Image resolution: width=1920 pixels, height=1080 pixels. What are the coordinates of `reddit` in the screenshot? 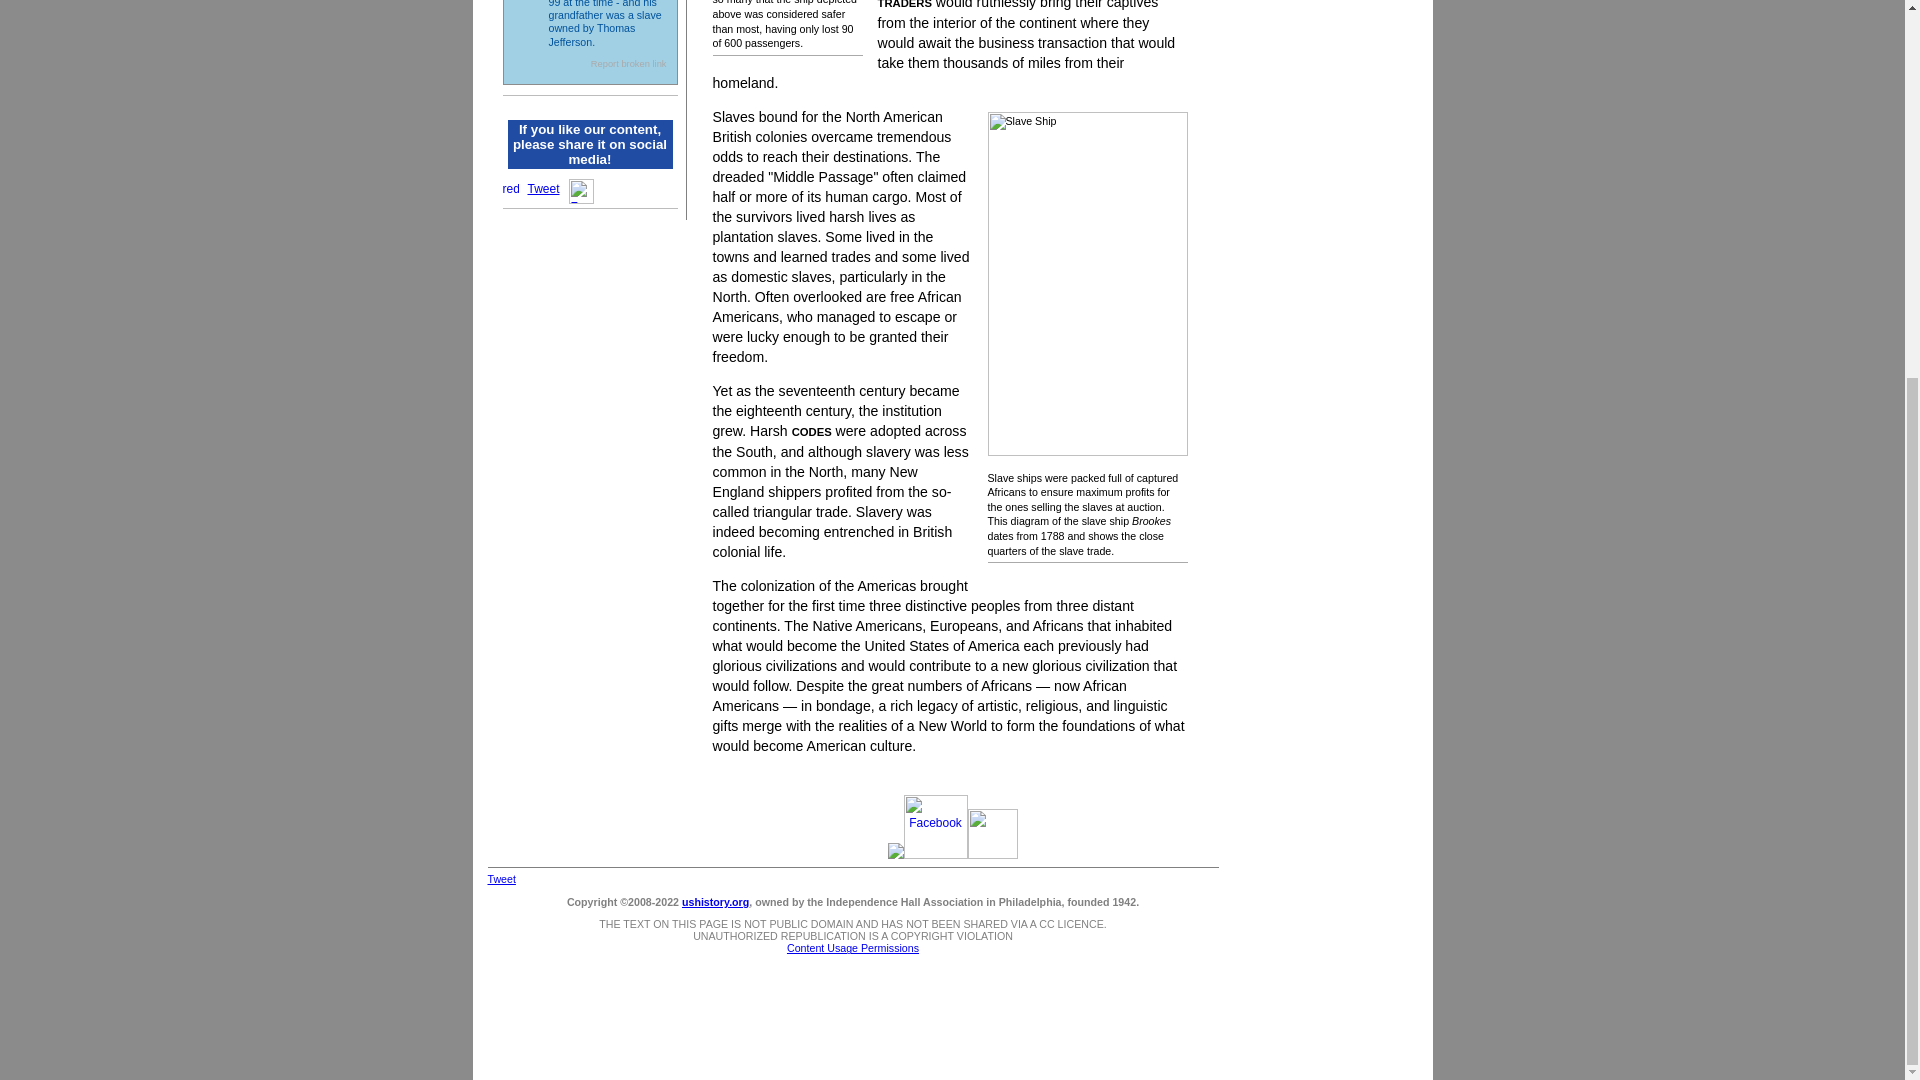 It's located at (510, 187).